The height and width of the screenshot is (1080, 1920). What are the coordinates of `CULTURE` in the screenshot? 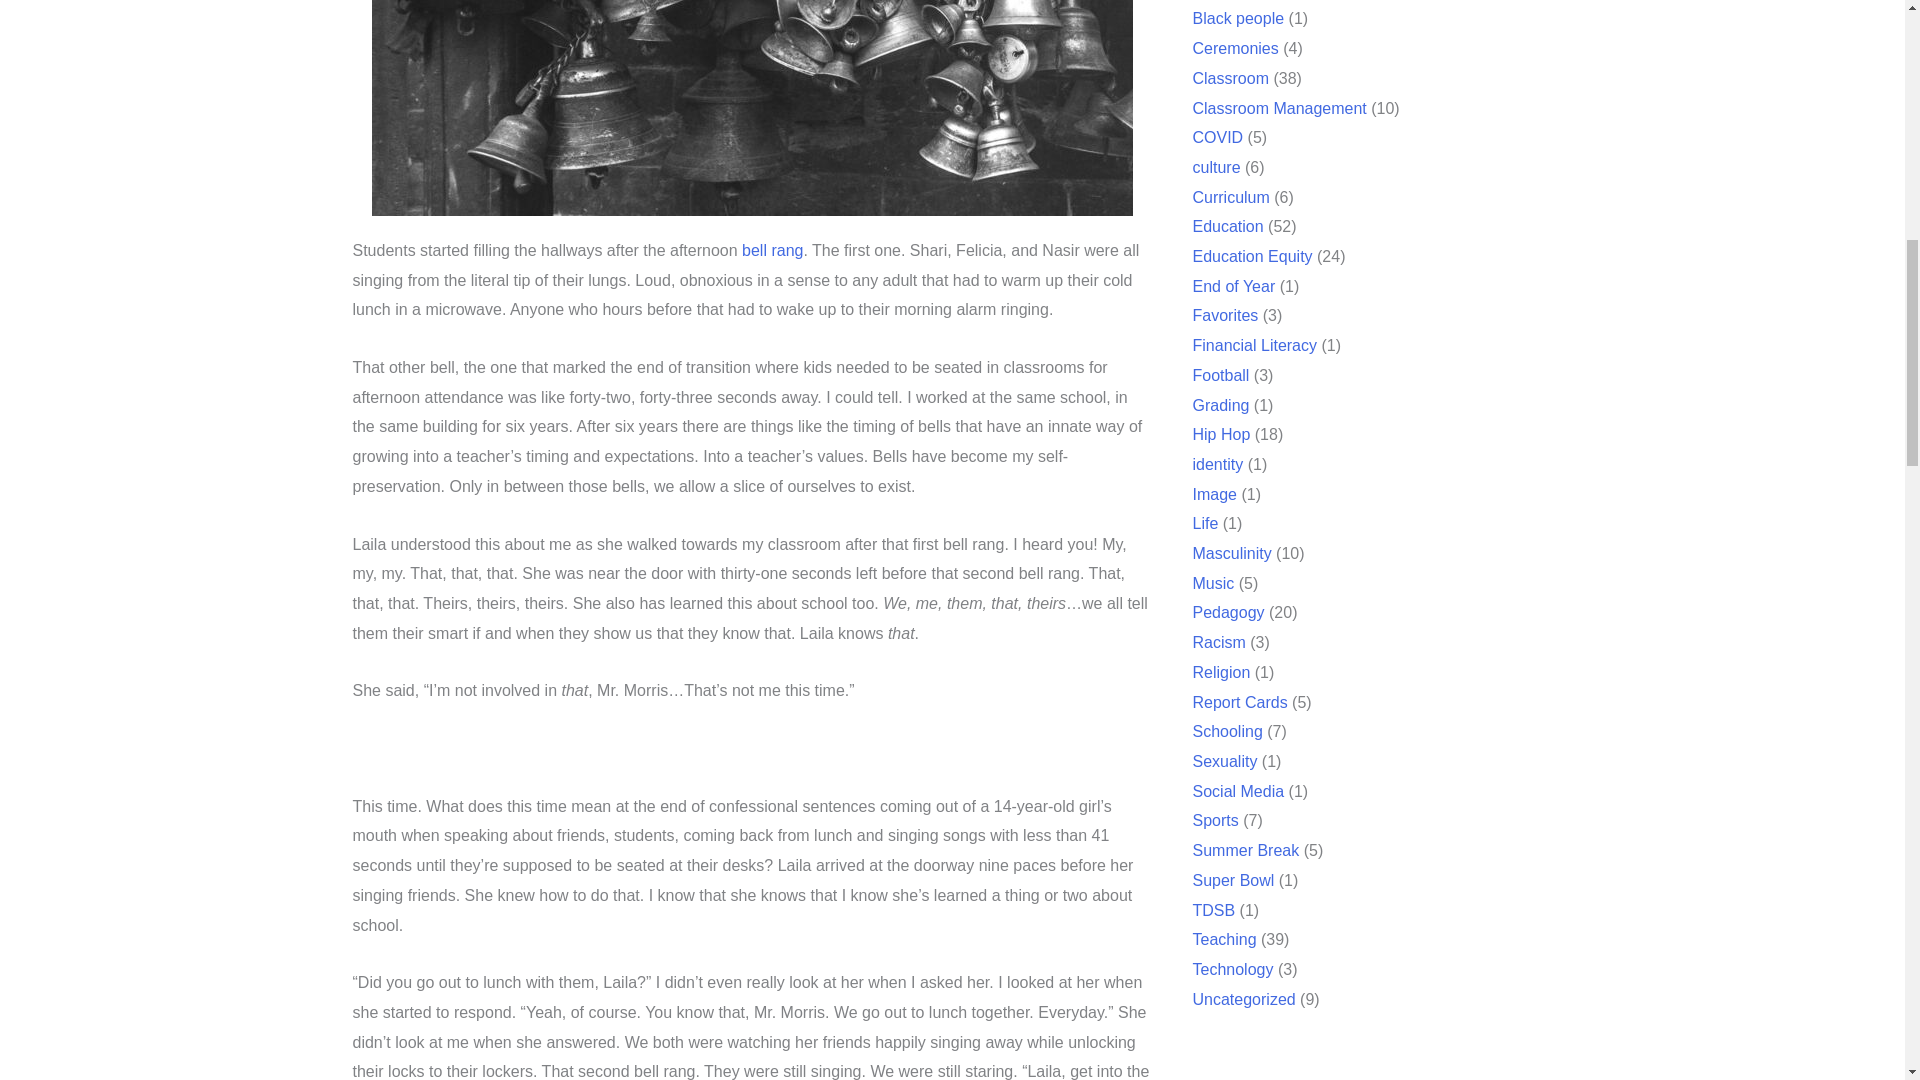 It's located at (404, 850).